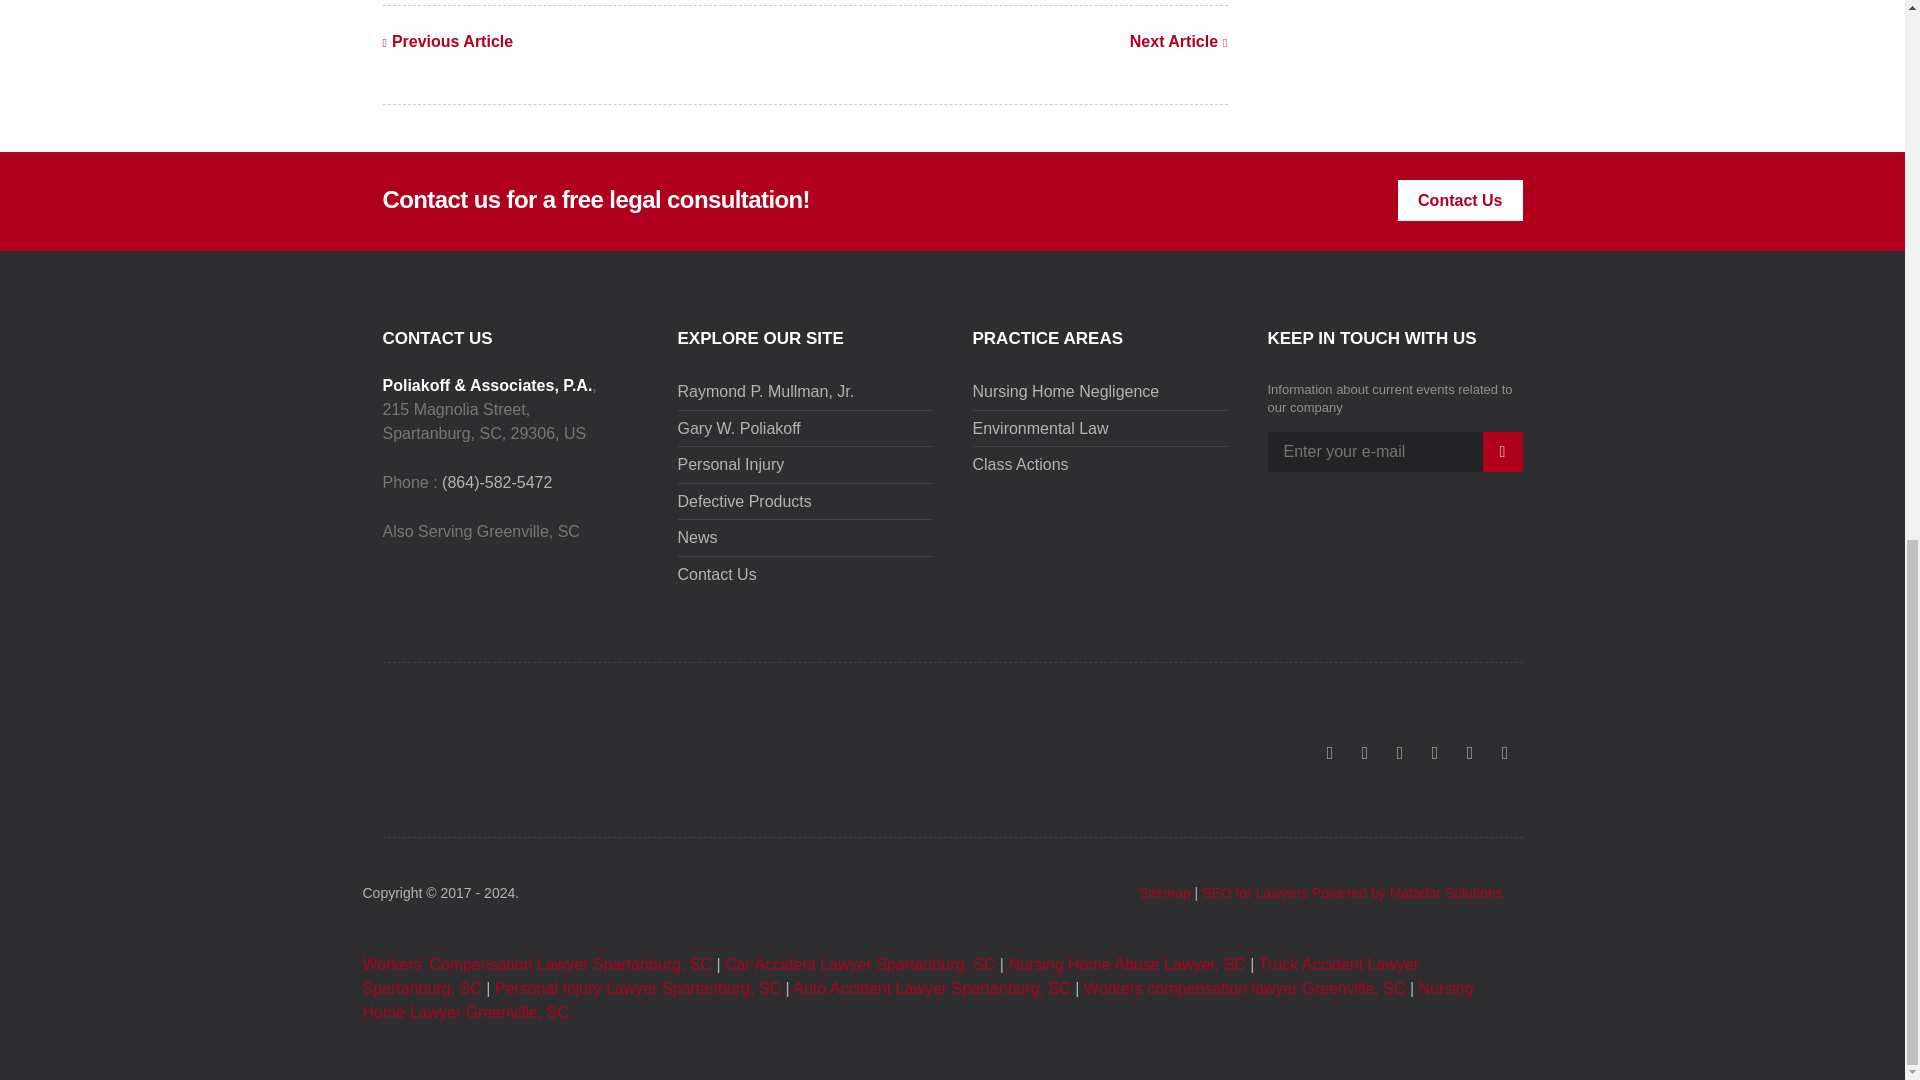 Image resolution: width=1920 pixels, height=1080 pixels. Describe the element at coordinates (731, 464) in the screenshot. I see `Personal Injury` at that location.